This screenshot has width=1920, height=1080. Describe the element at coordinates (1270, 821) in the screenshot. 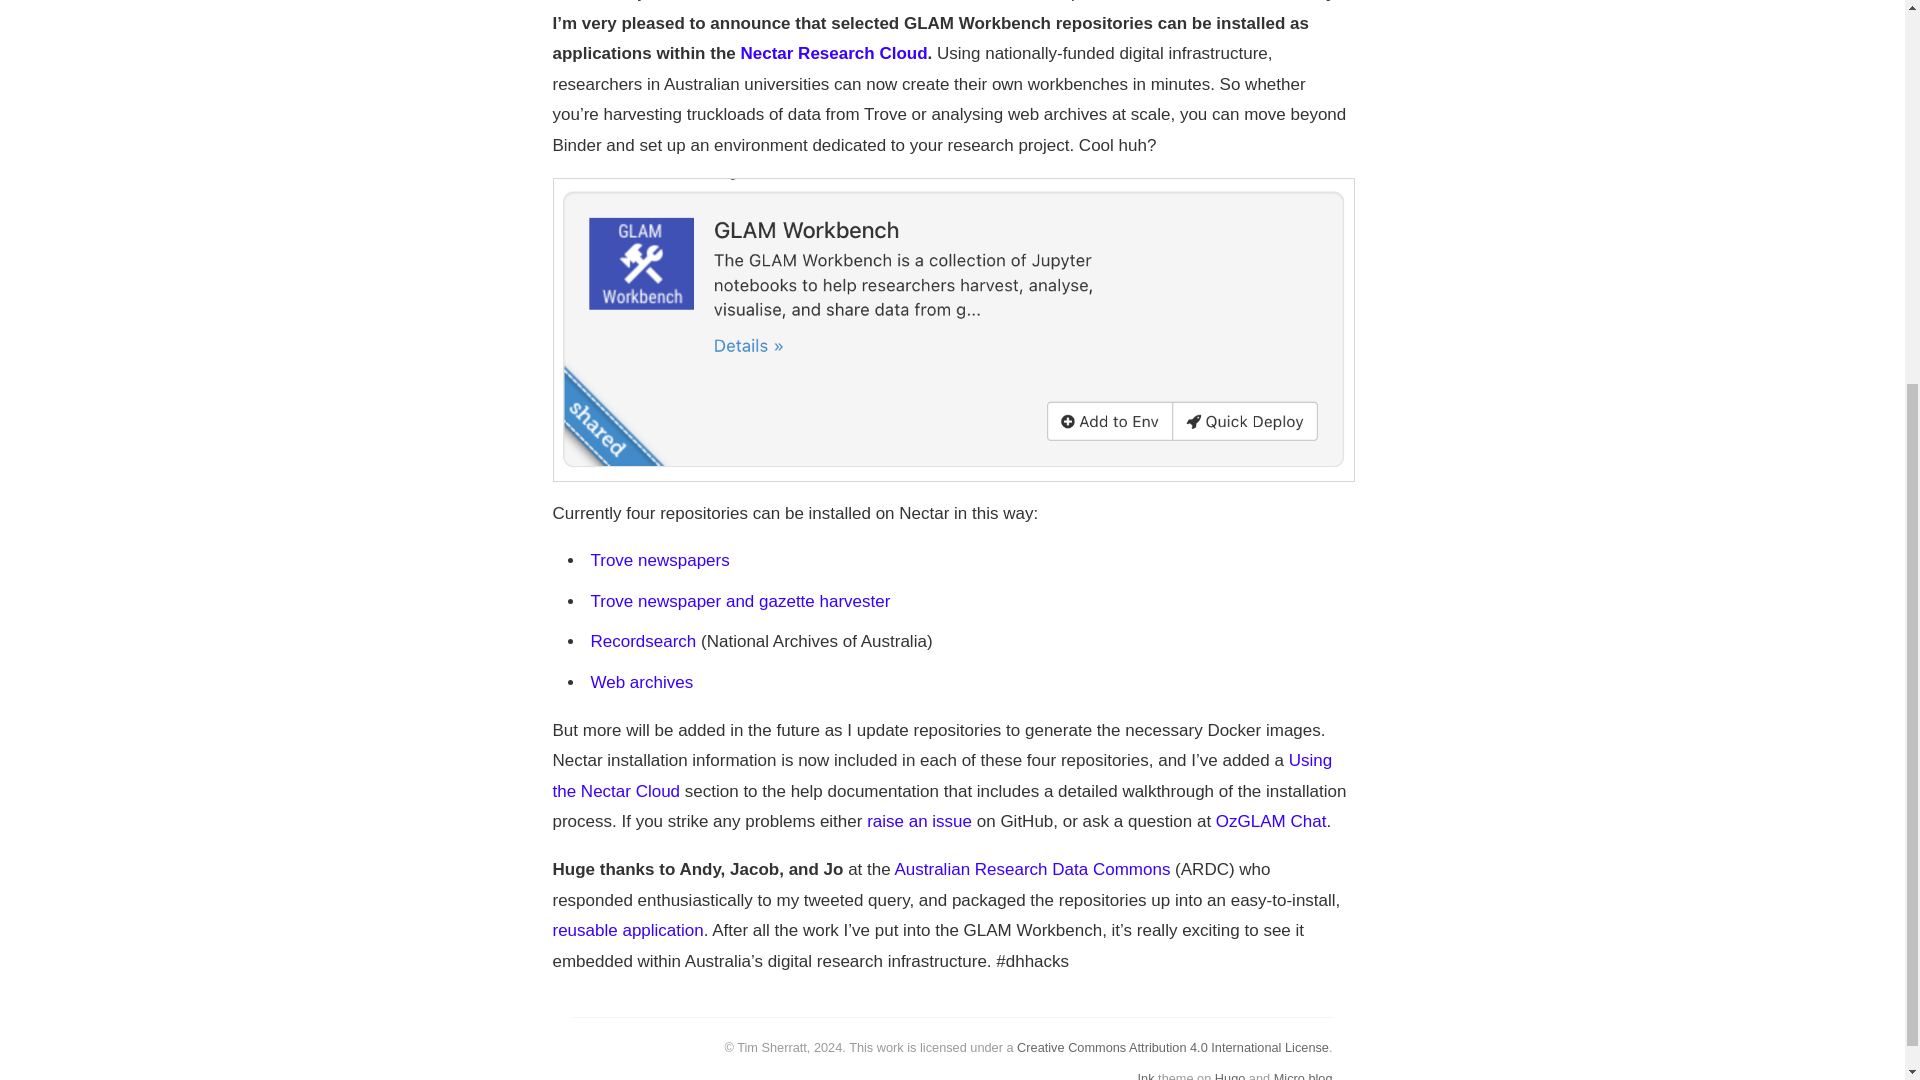

I see `OzGLAM Chat` at that location.